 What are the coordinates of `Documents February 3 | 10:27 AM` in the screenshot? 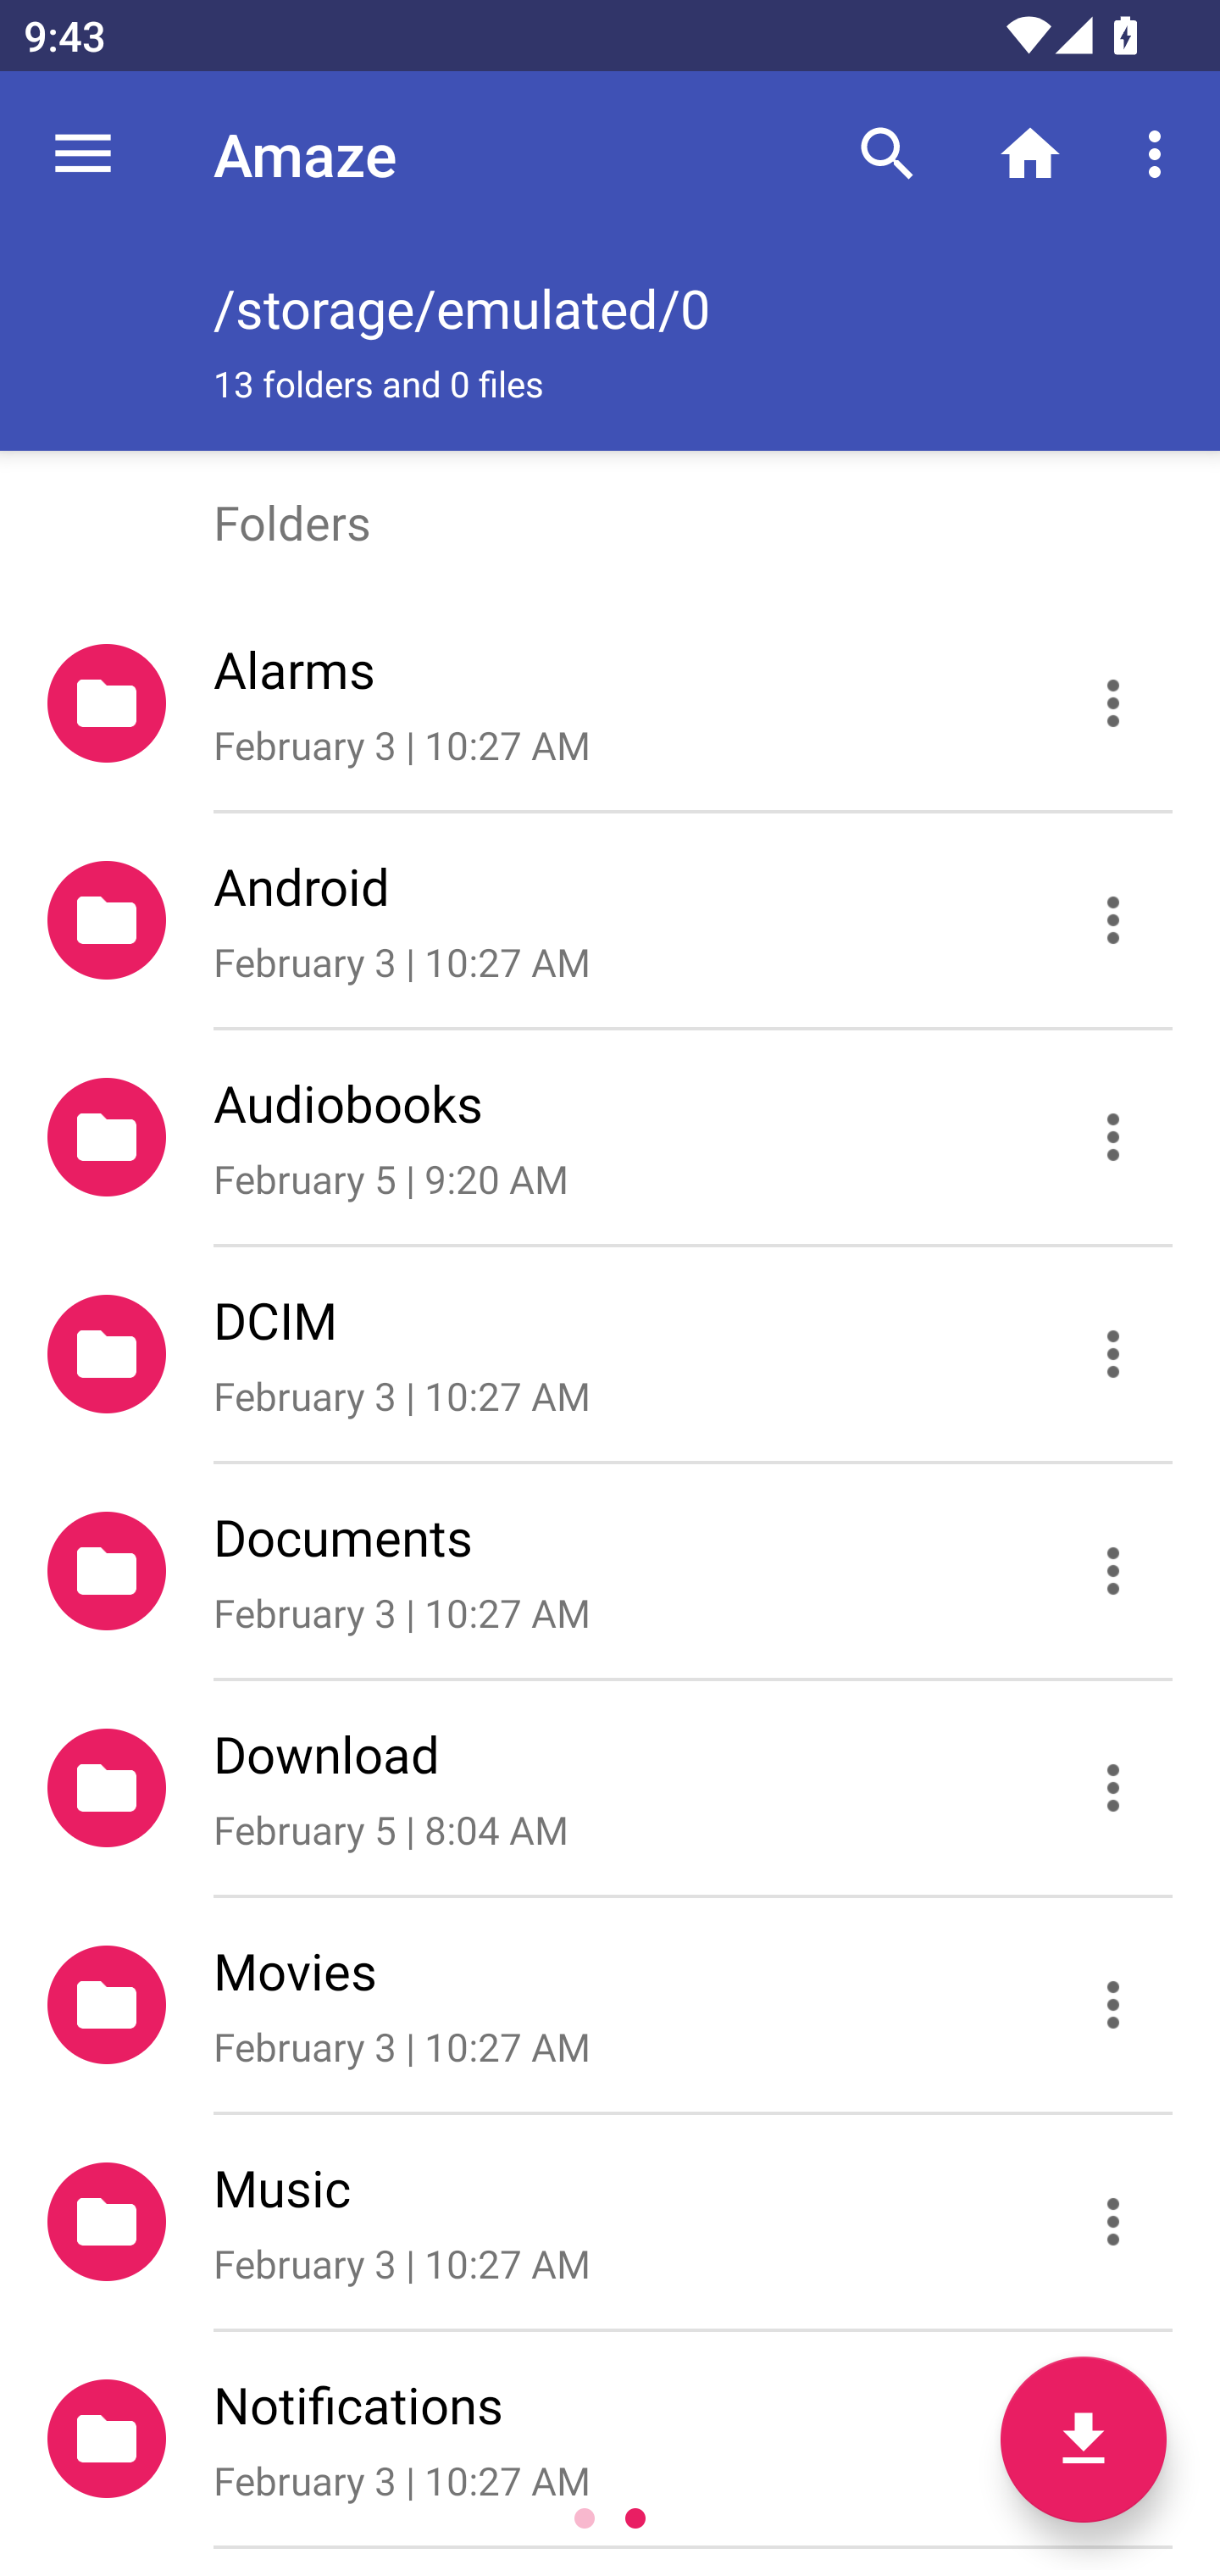 It's located at (610, 1569).